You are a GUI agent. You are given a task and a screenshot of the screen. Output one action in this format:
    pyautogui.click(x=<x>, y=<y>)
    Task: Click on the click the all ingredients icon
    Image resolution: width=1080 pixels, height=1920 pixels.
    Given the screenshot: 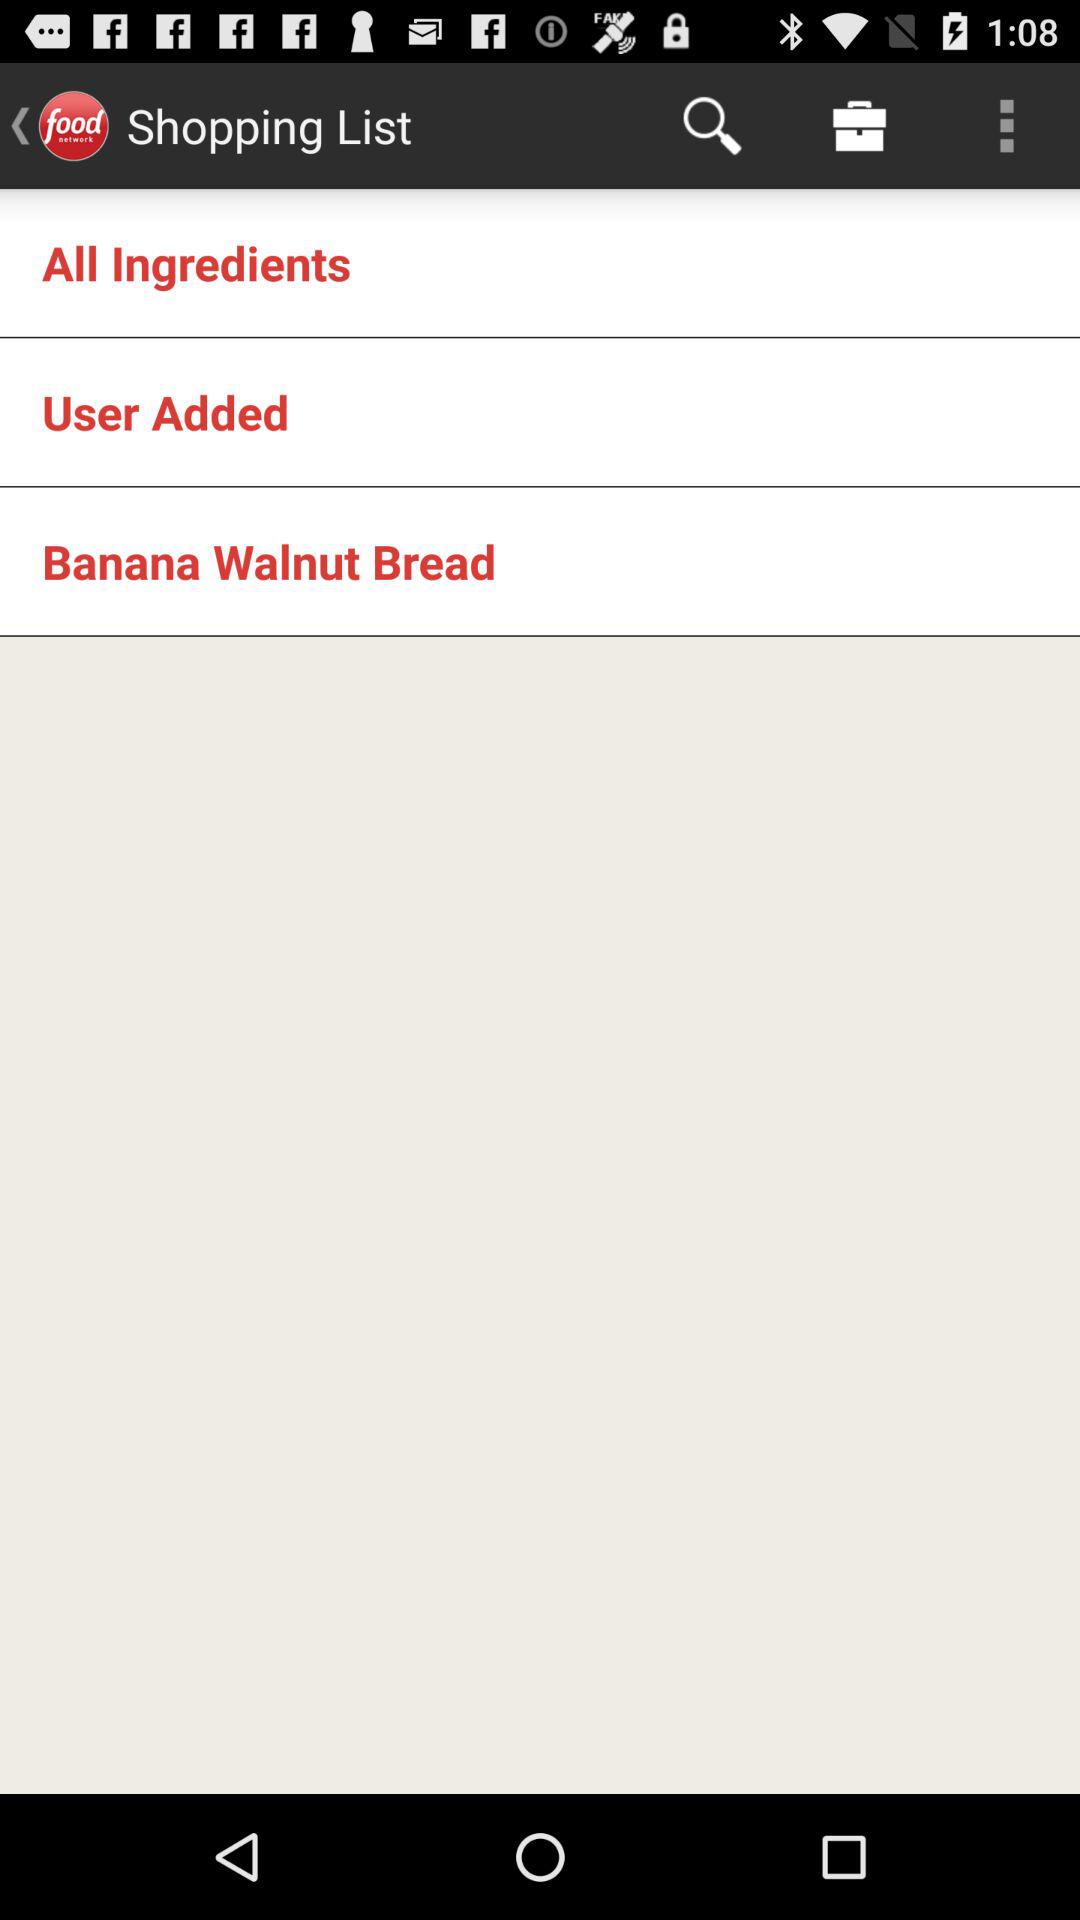 What is the action you would take?
    pyautogui.click(x=196, y=262)
    